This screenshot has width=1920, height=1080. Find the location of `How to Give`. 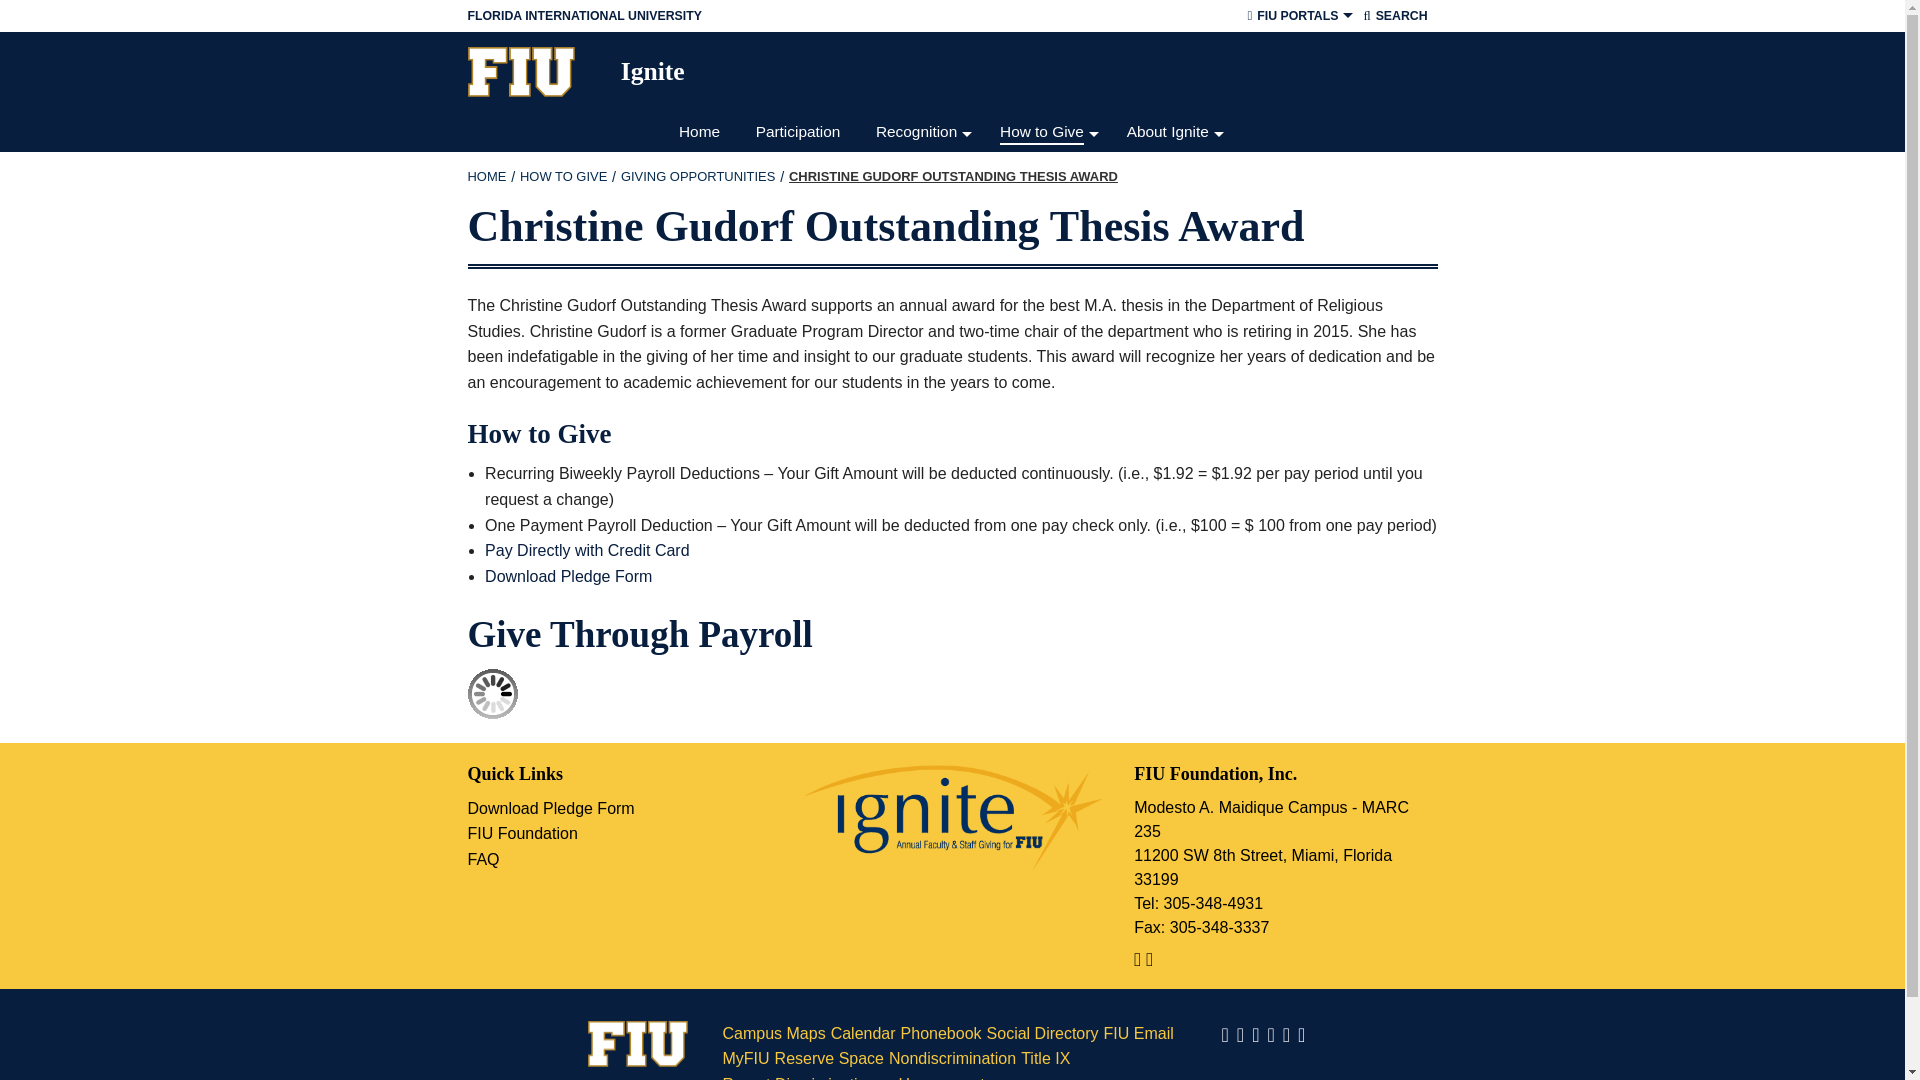

How to Give is located at coordinates (1050, 132).